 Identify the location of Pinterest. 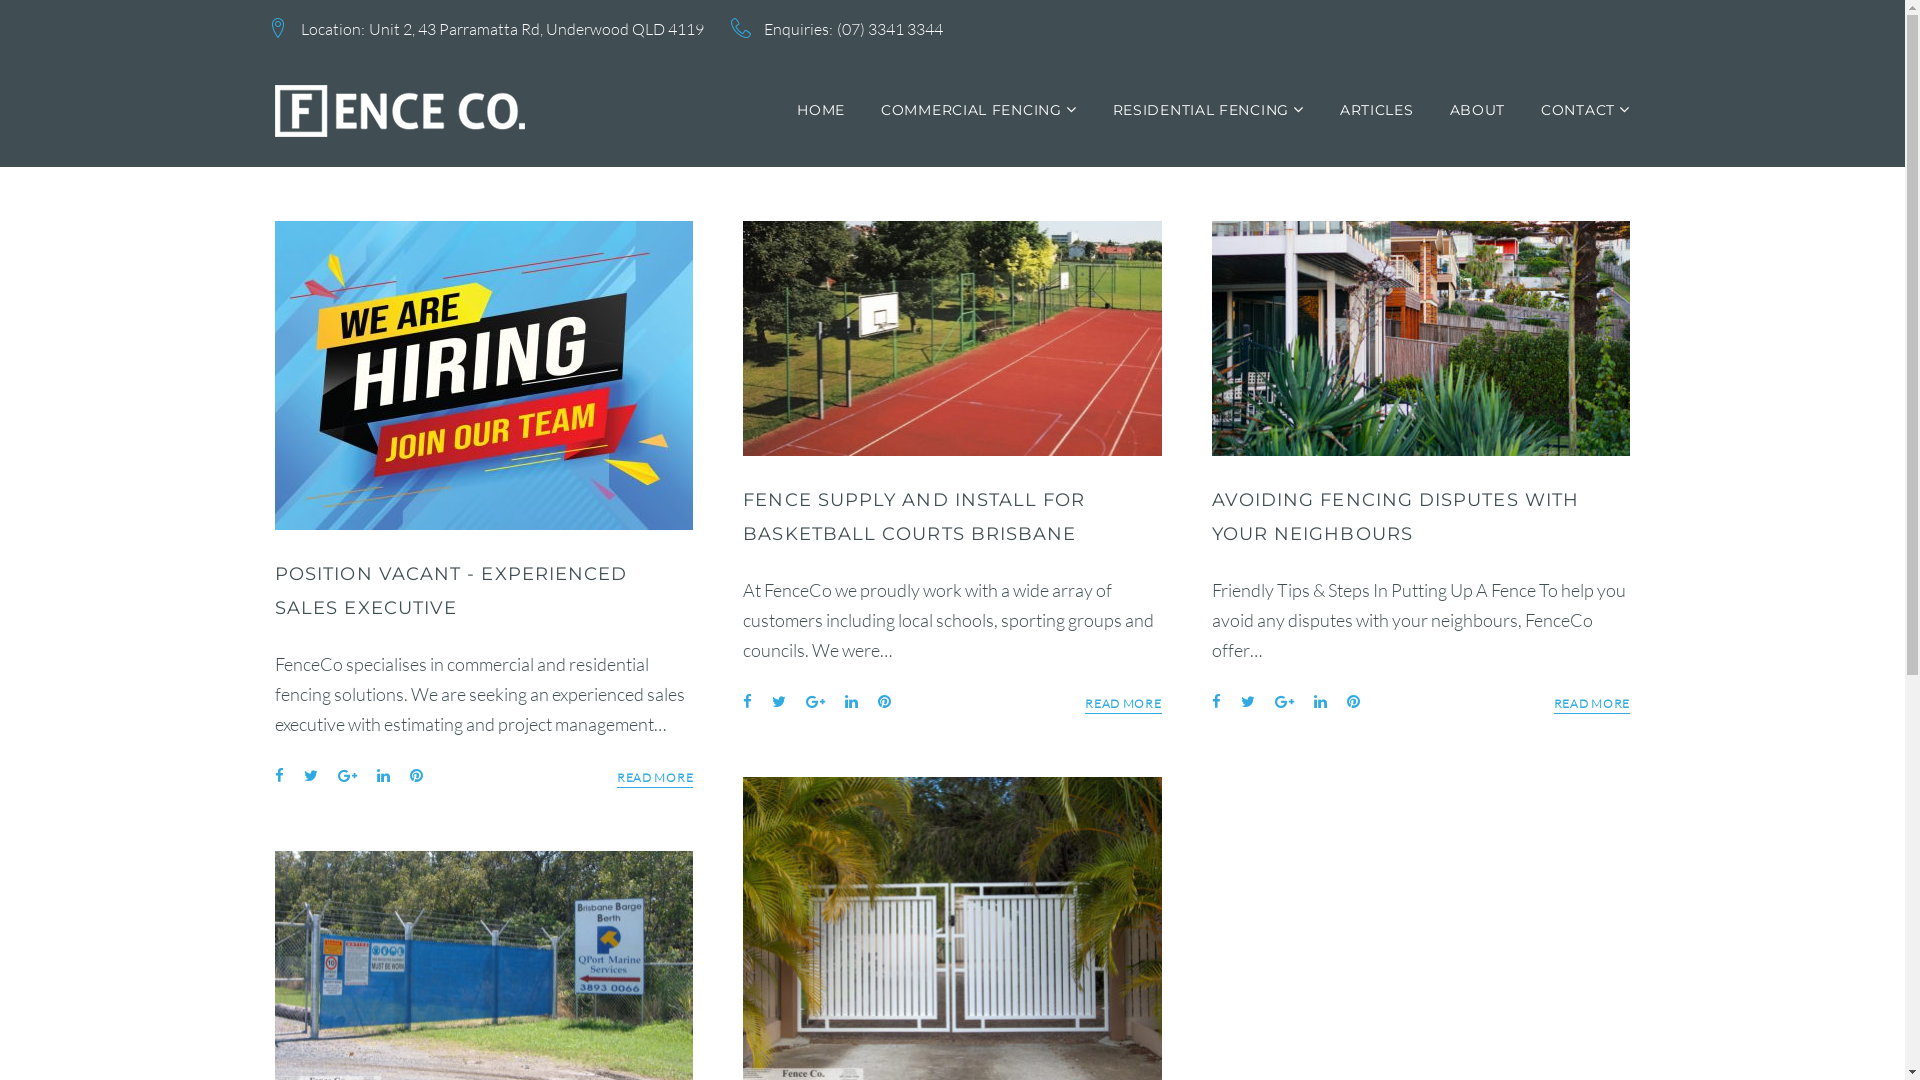
(1354, 702).